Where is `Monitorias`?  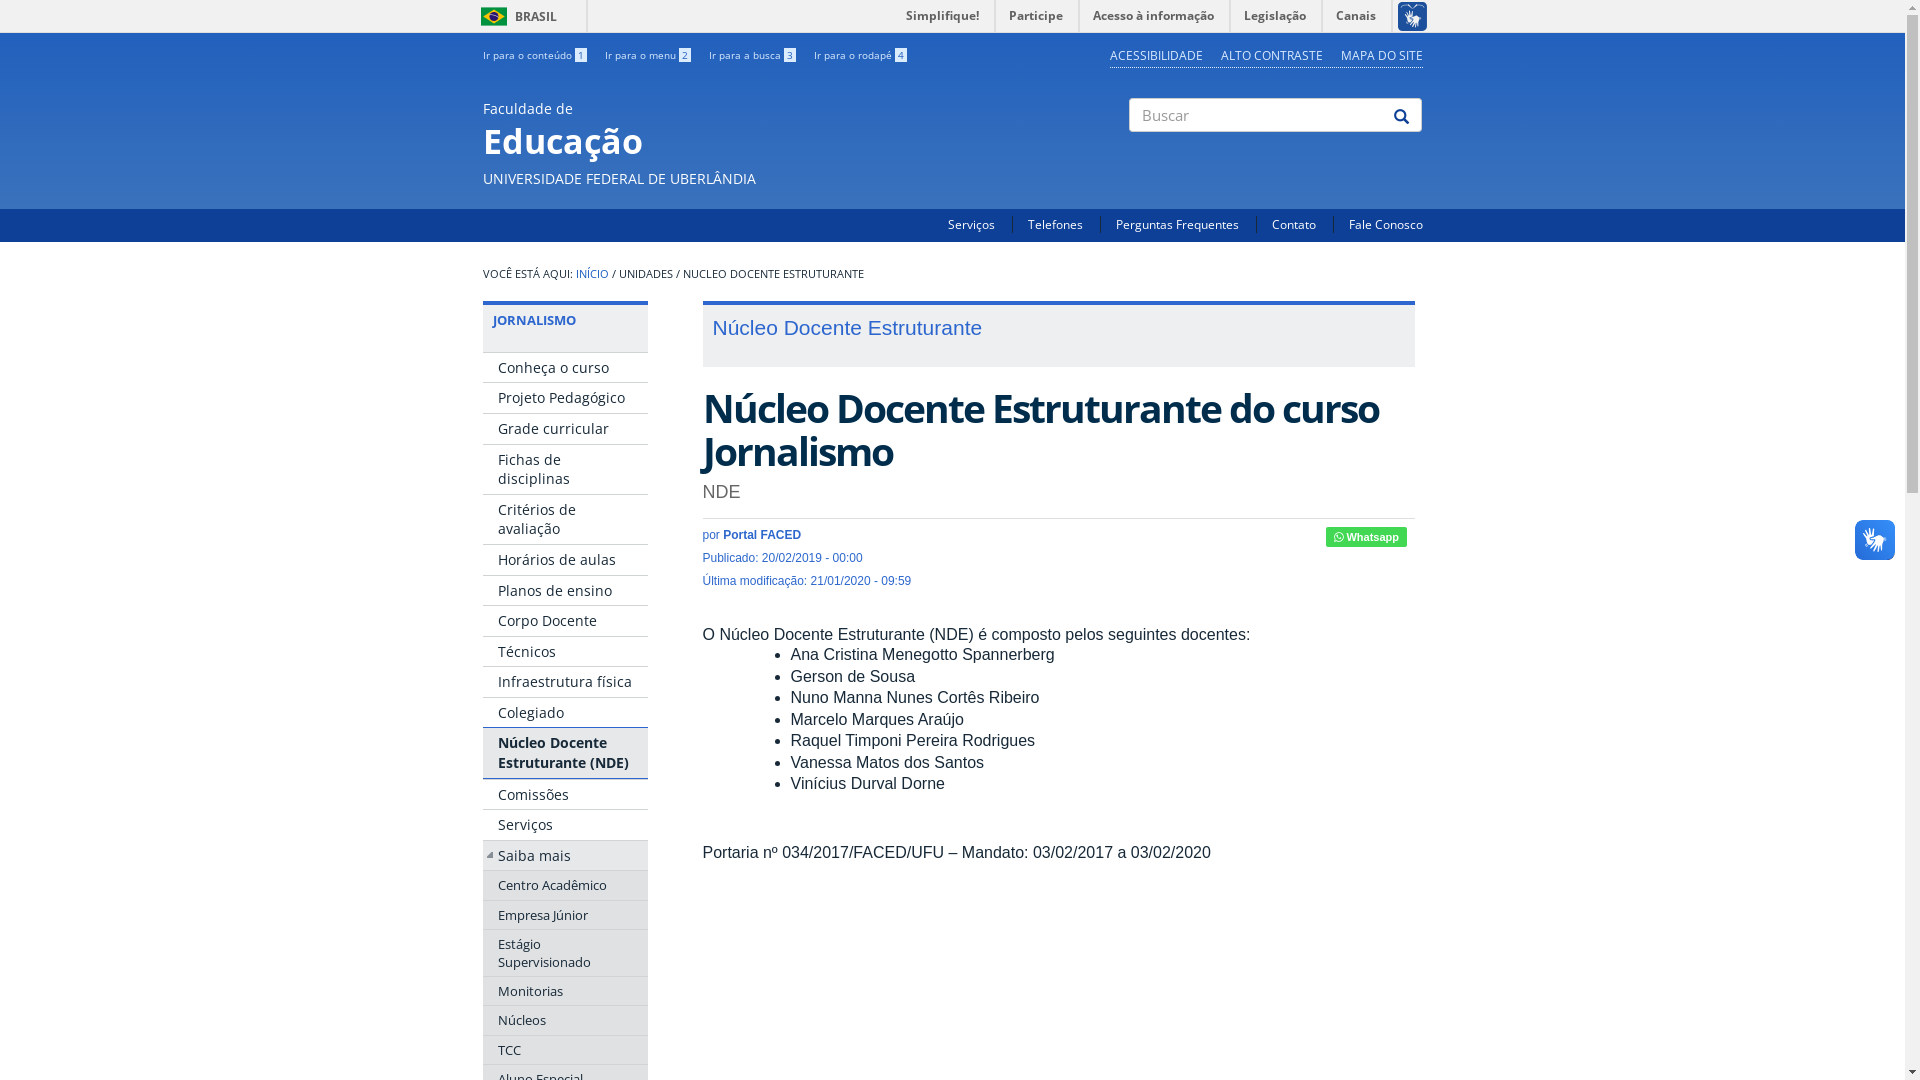
Monitorias is located at coordinates (564, 991).